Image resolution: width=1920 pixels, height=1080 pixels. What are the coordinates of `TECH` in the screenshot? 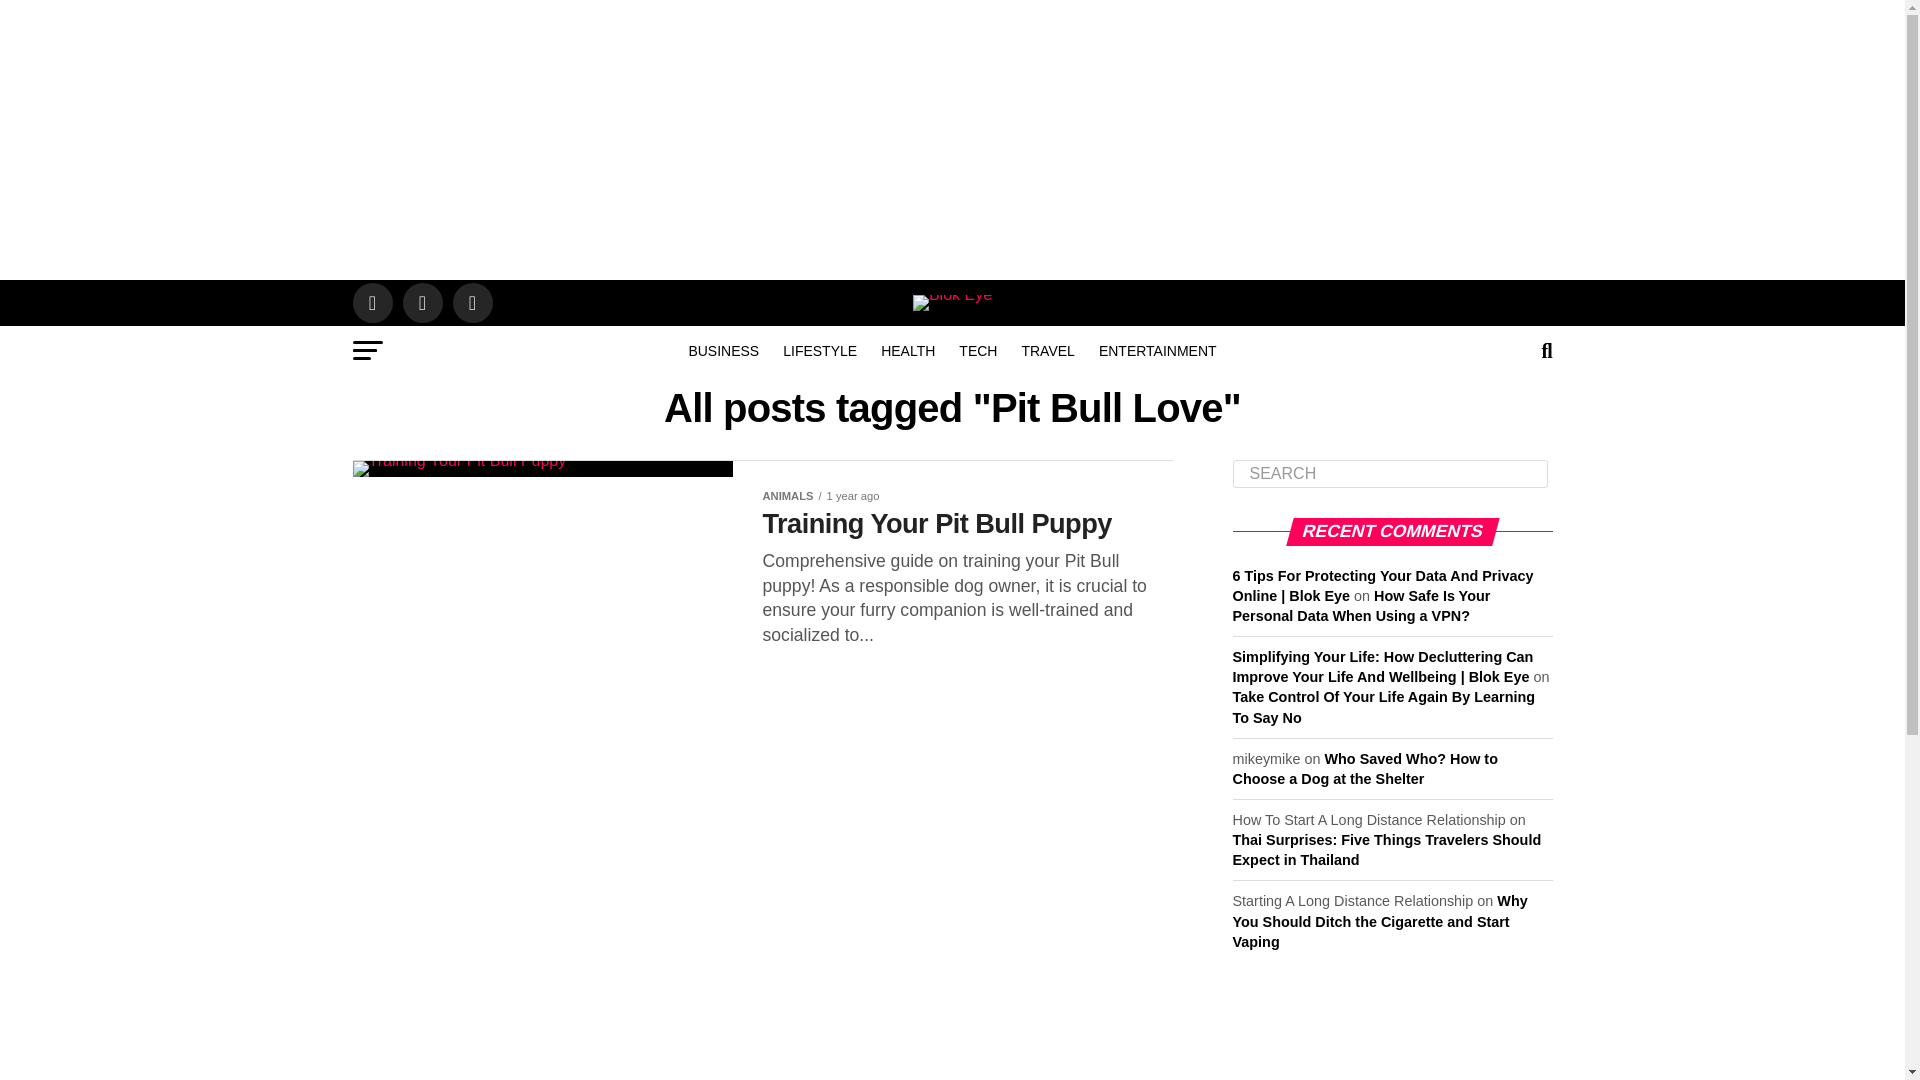 It's located at (978, 350).